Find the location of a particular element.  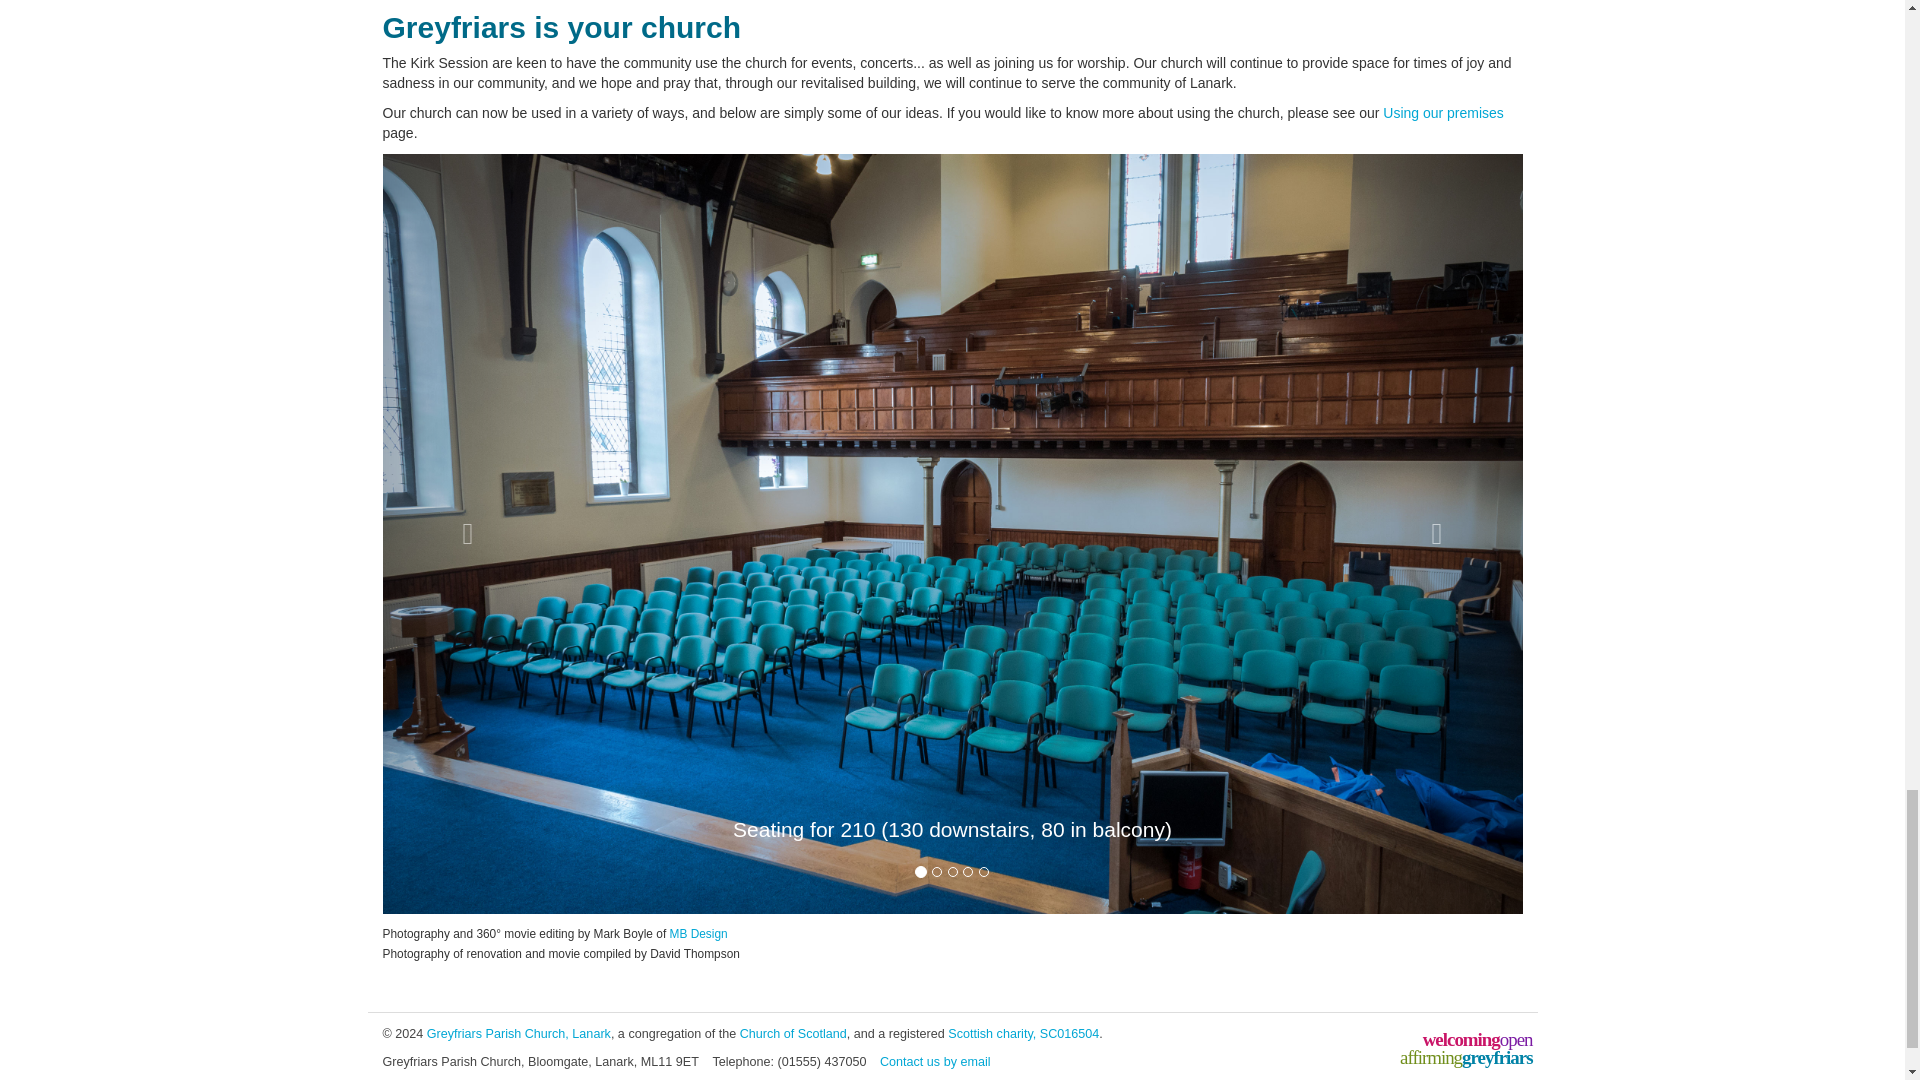

MB Design is located at coordinates (698, 933).